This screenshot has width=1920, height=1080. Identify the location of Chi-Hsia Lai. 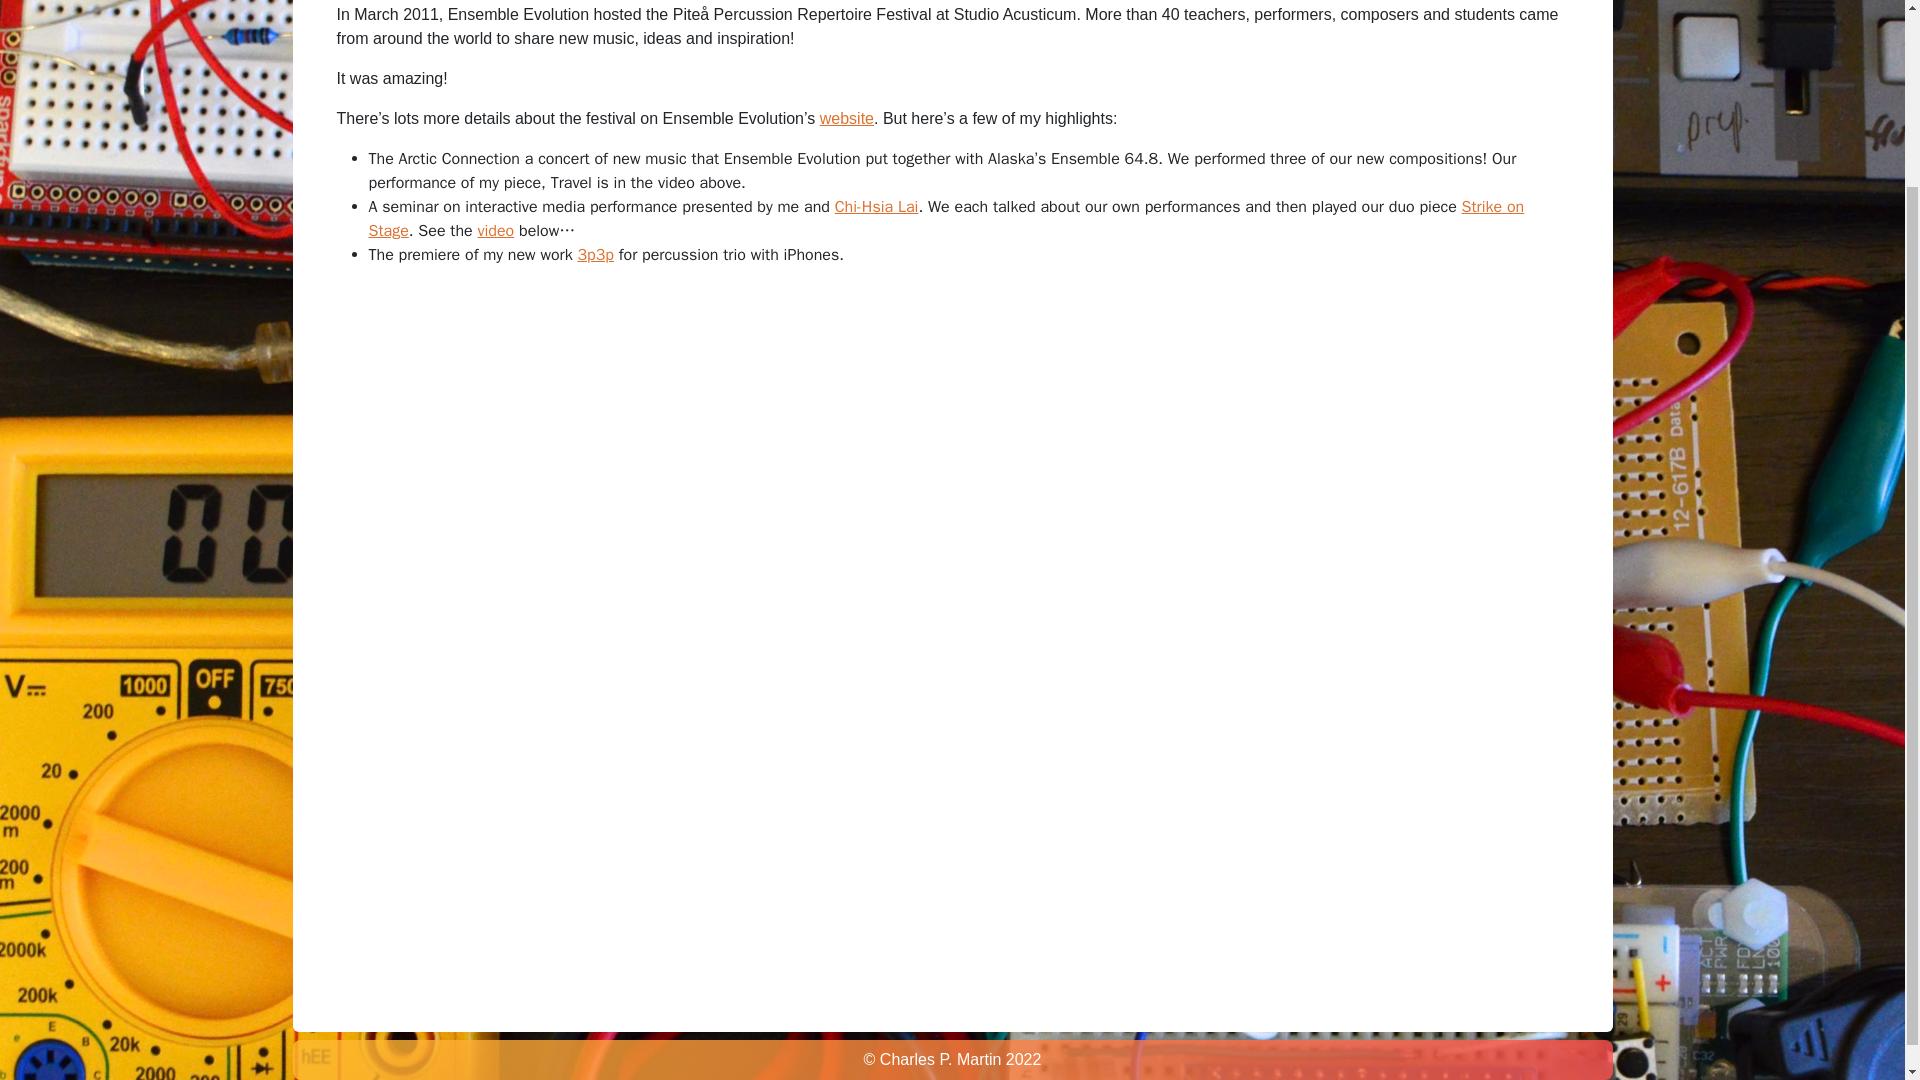
(877, 206).